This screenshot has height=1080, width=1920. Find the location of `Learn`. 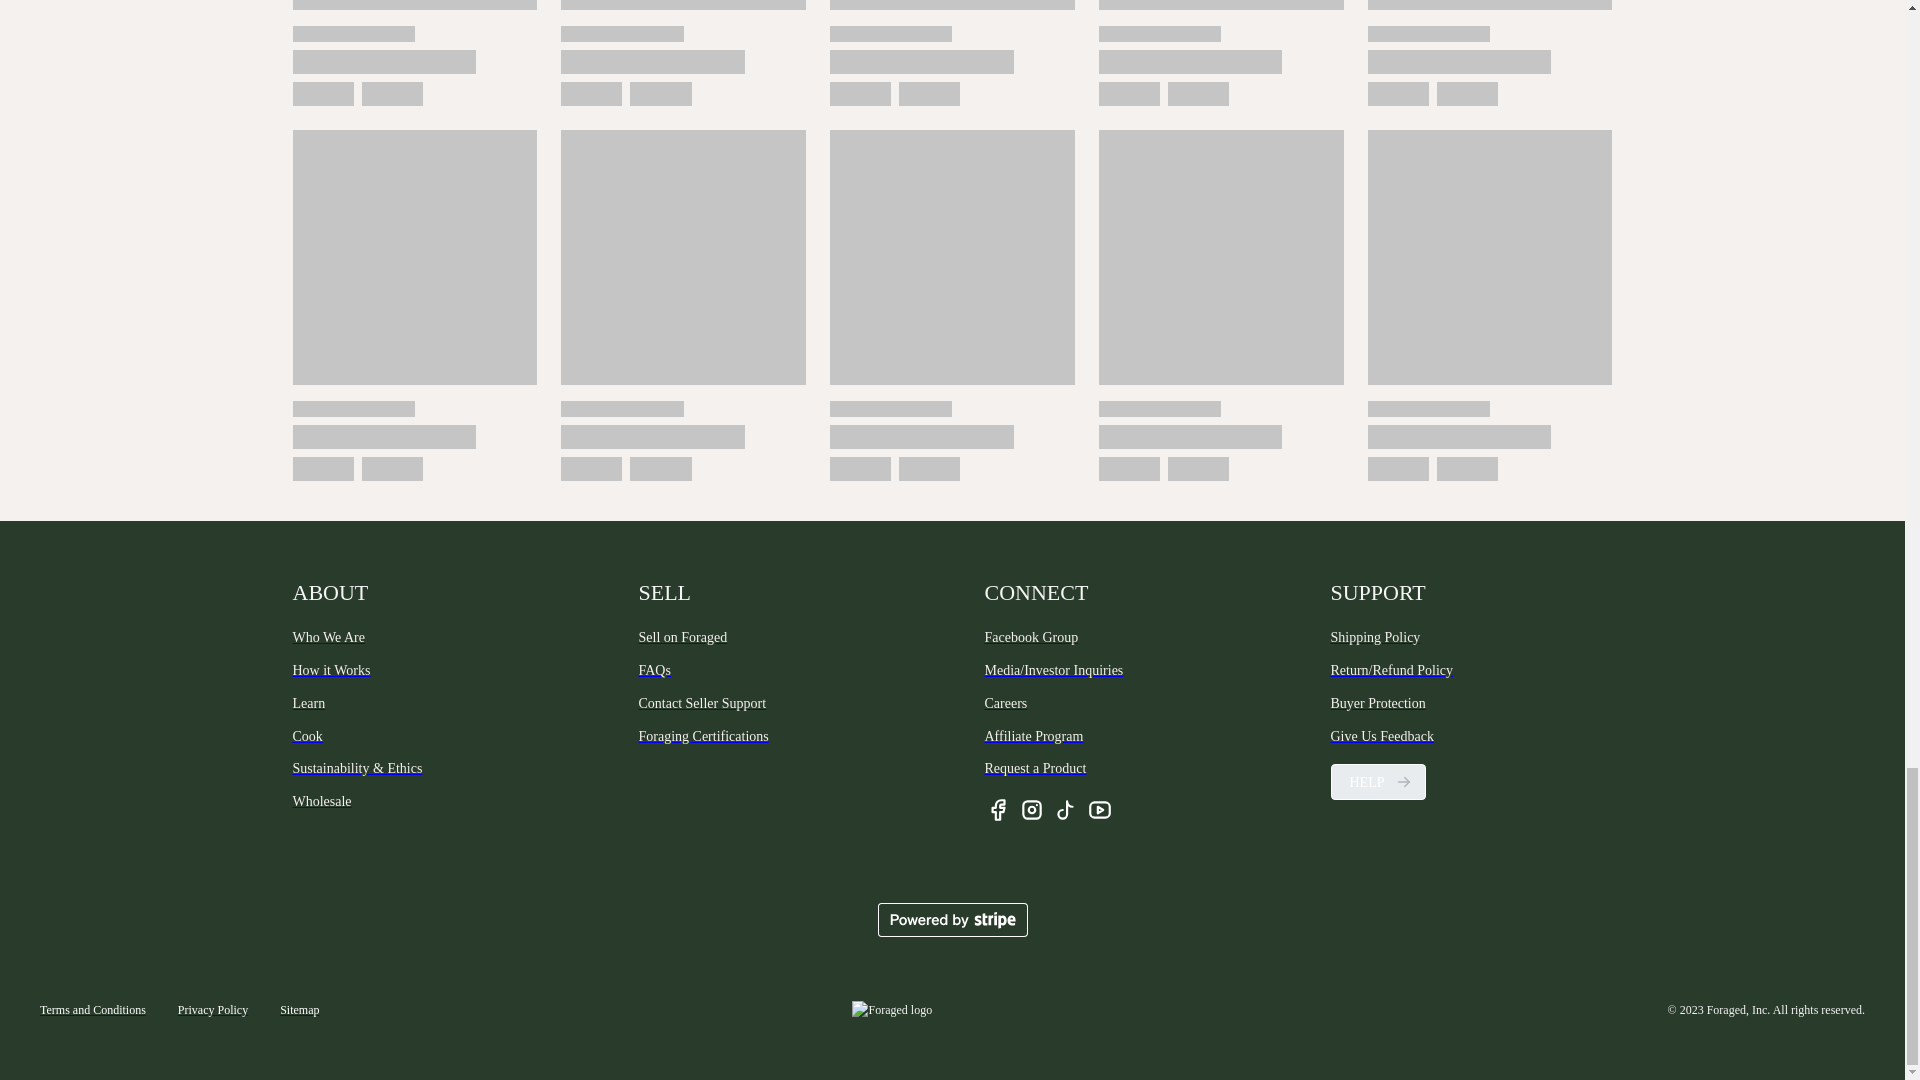

Learn is located at coordinates (432, 704).